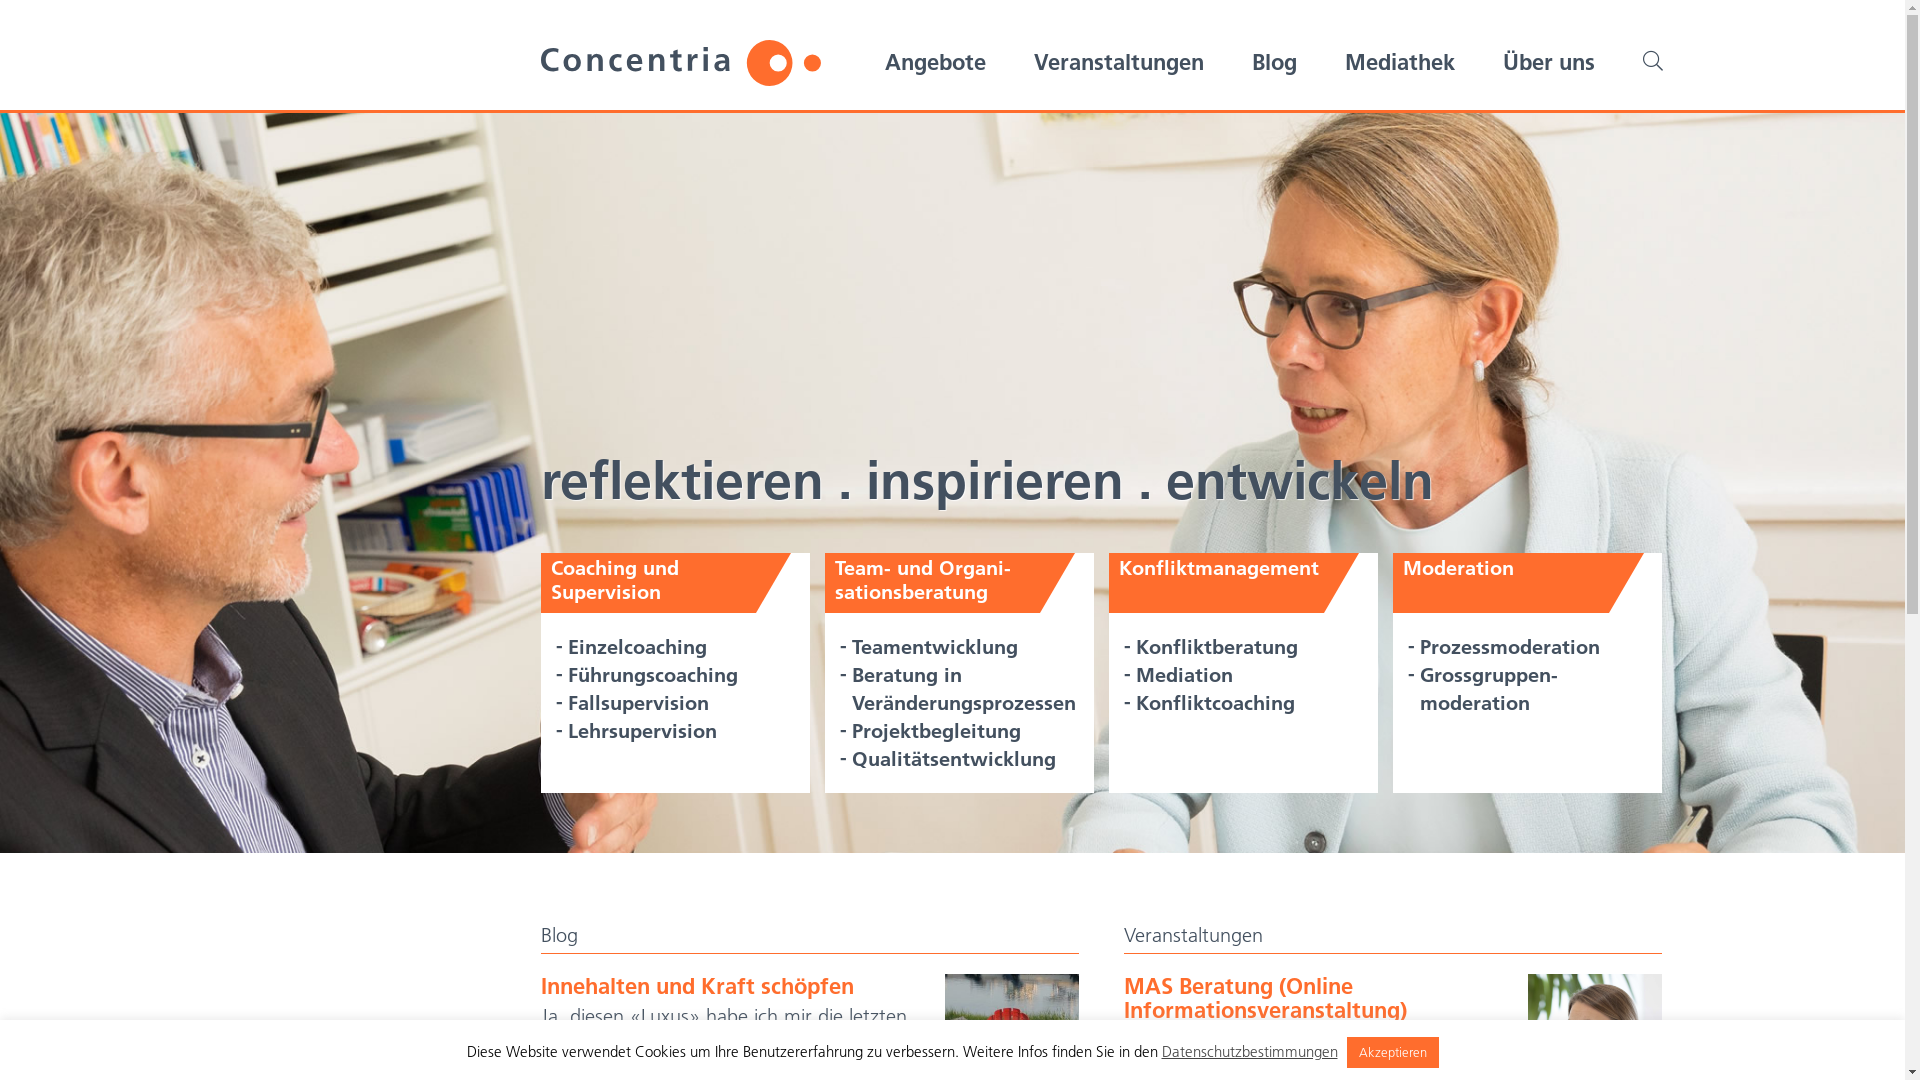  What do you see at coordinates (1184, 675) in the screenshot?
I see `Mediation` at bounding box center [1184, 675].